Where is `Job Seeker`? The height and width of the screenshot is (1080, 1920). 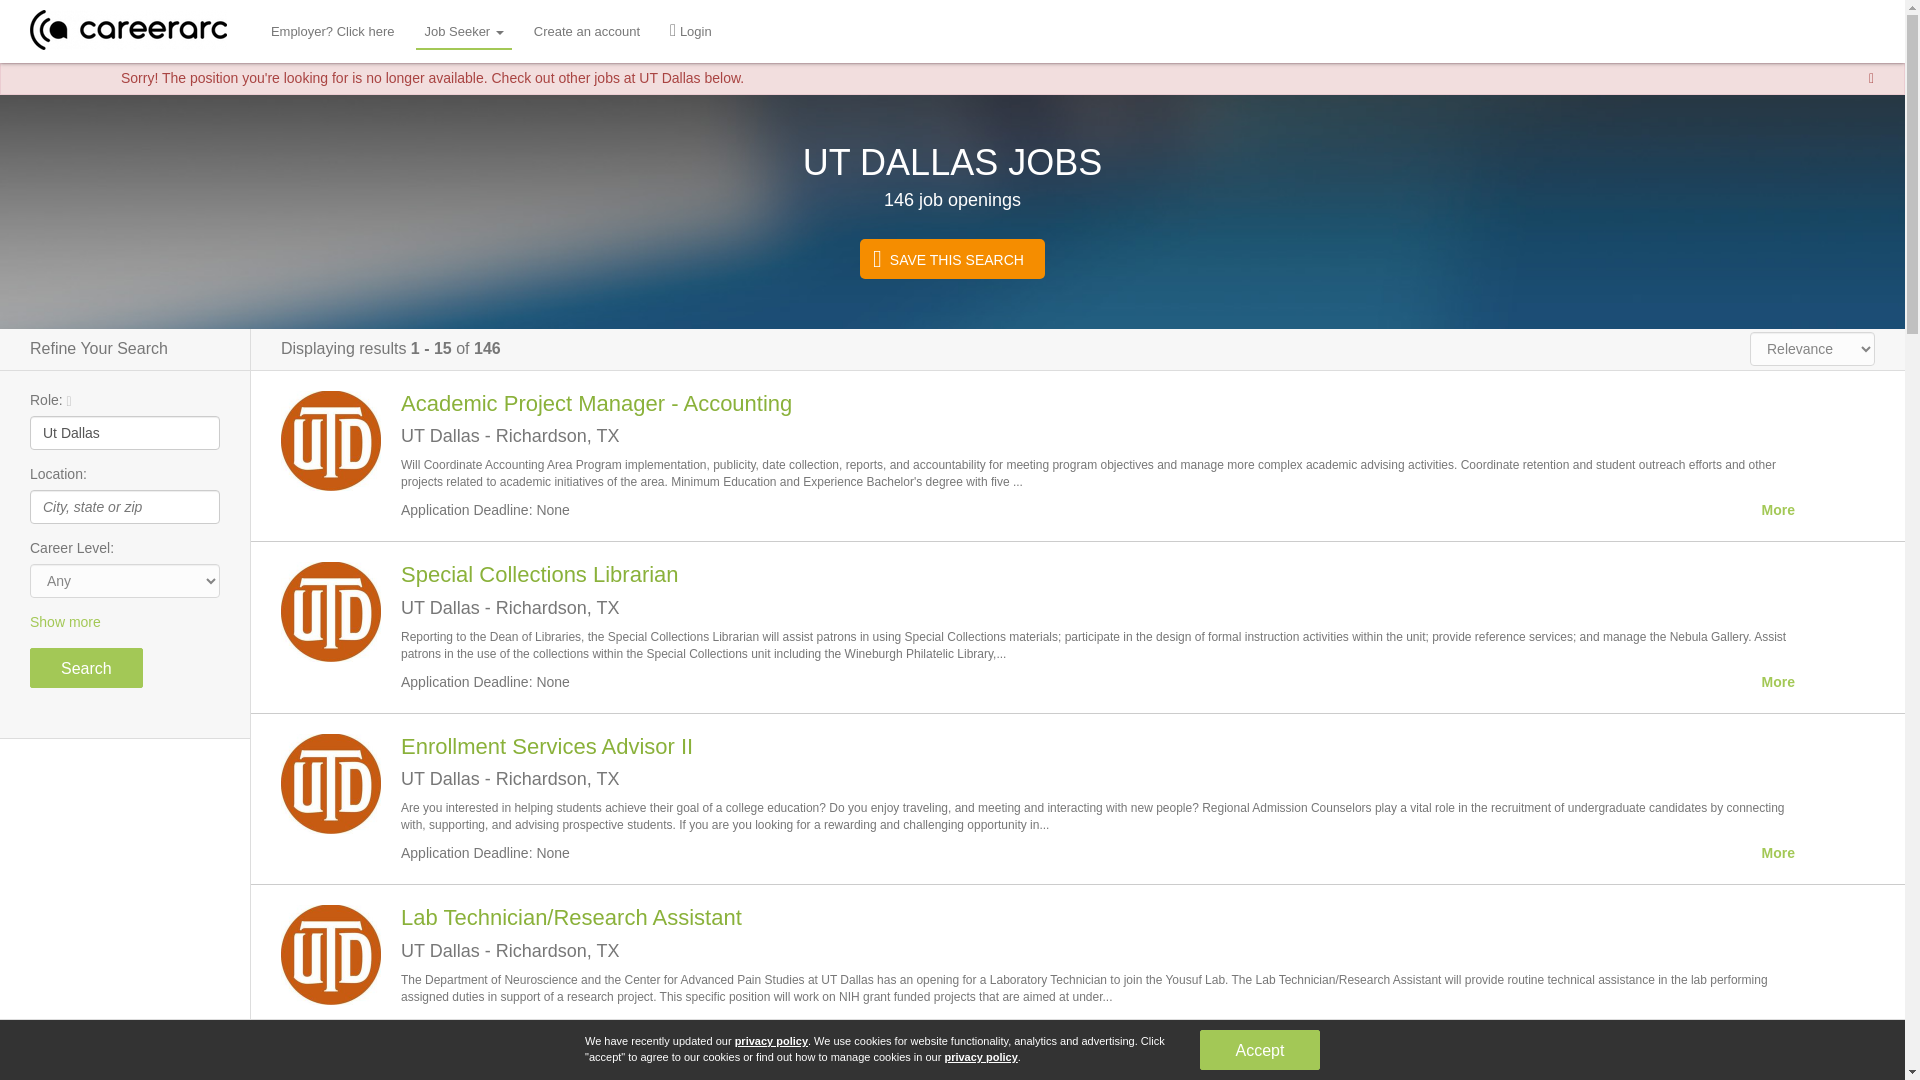 Job Seeker is located at coordinates (463, 31).